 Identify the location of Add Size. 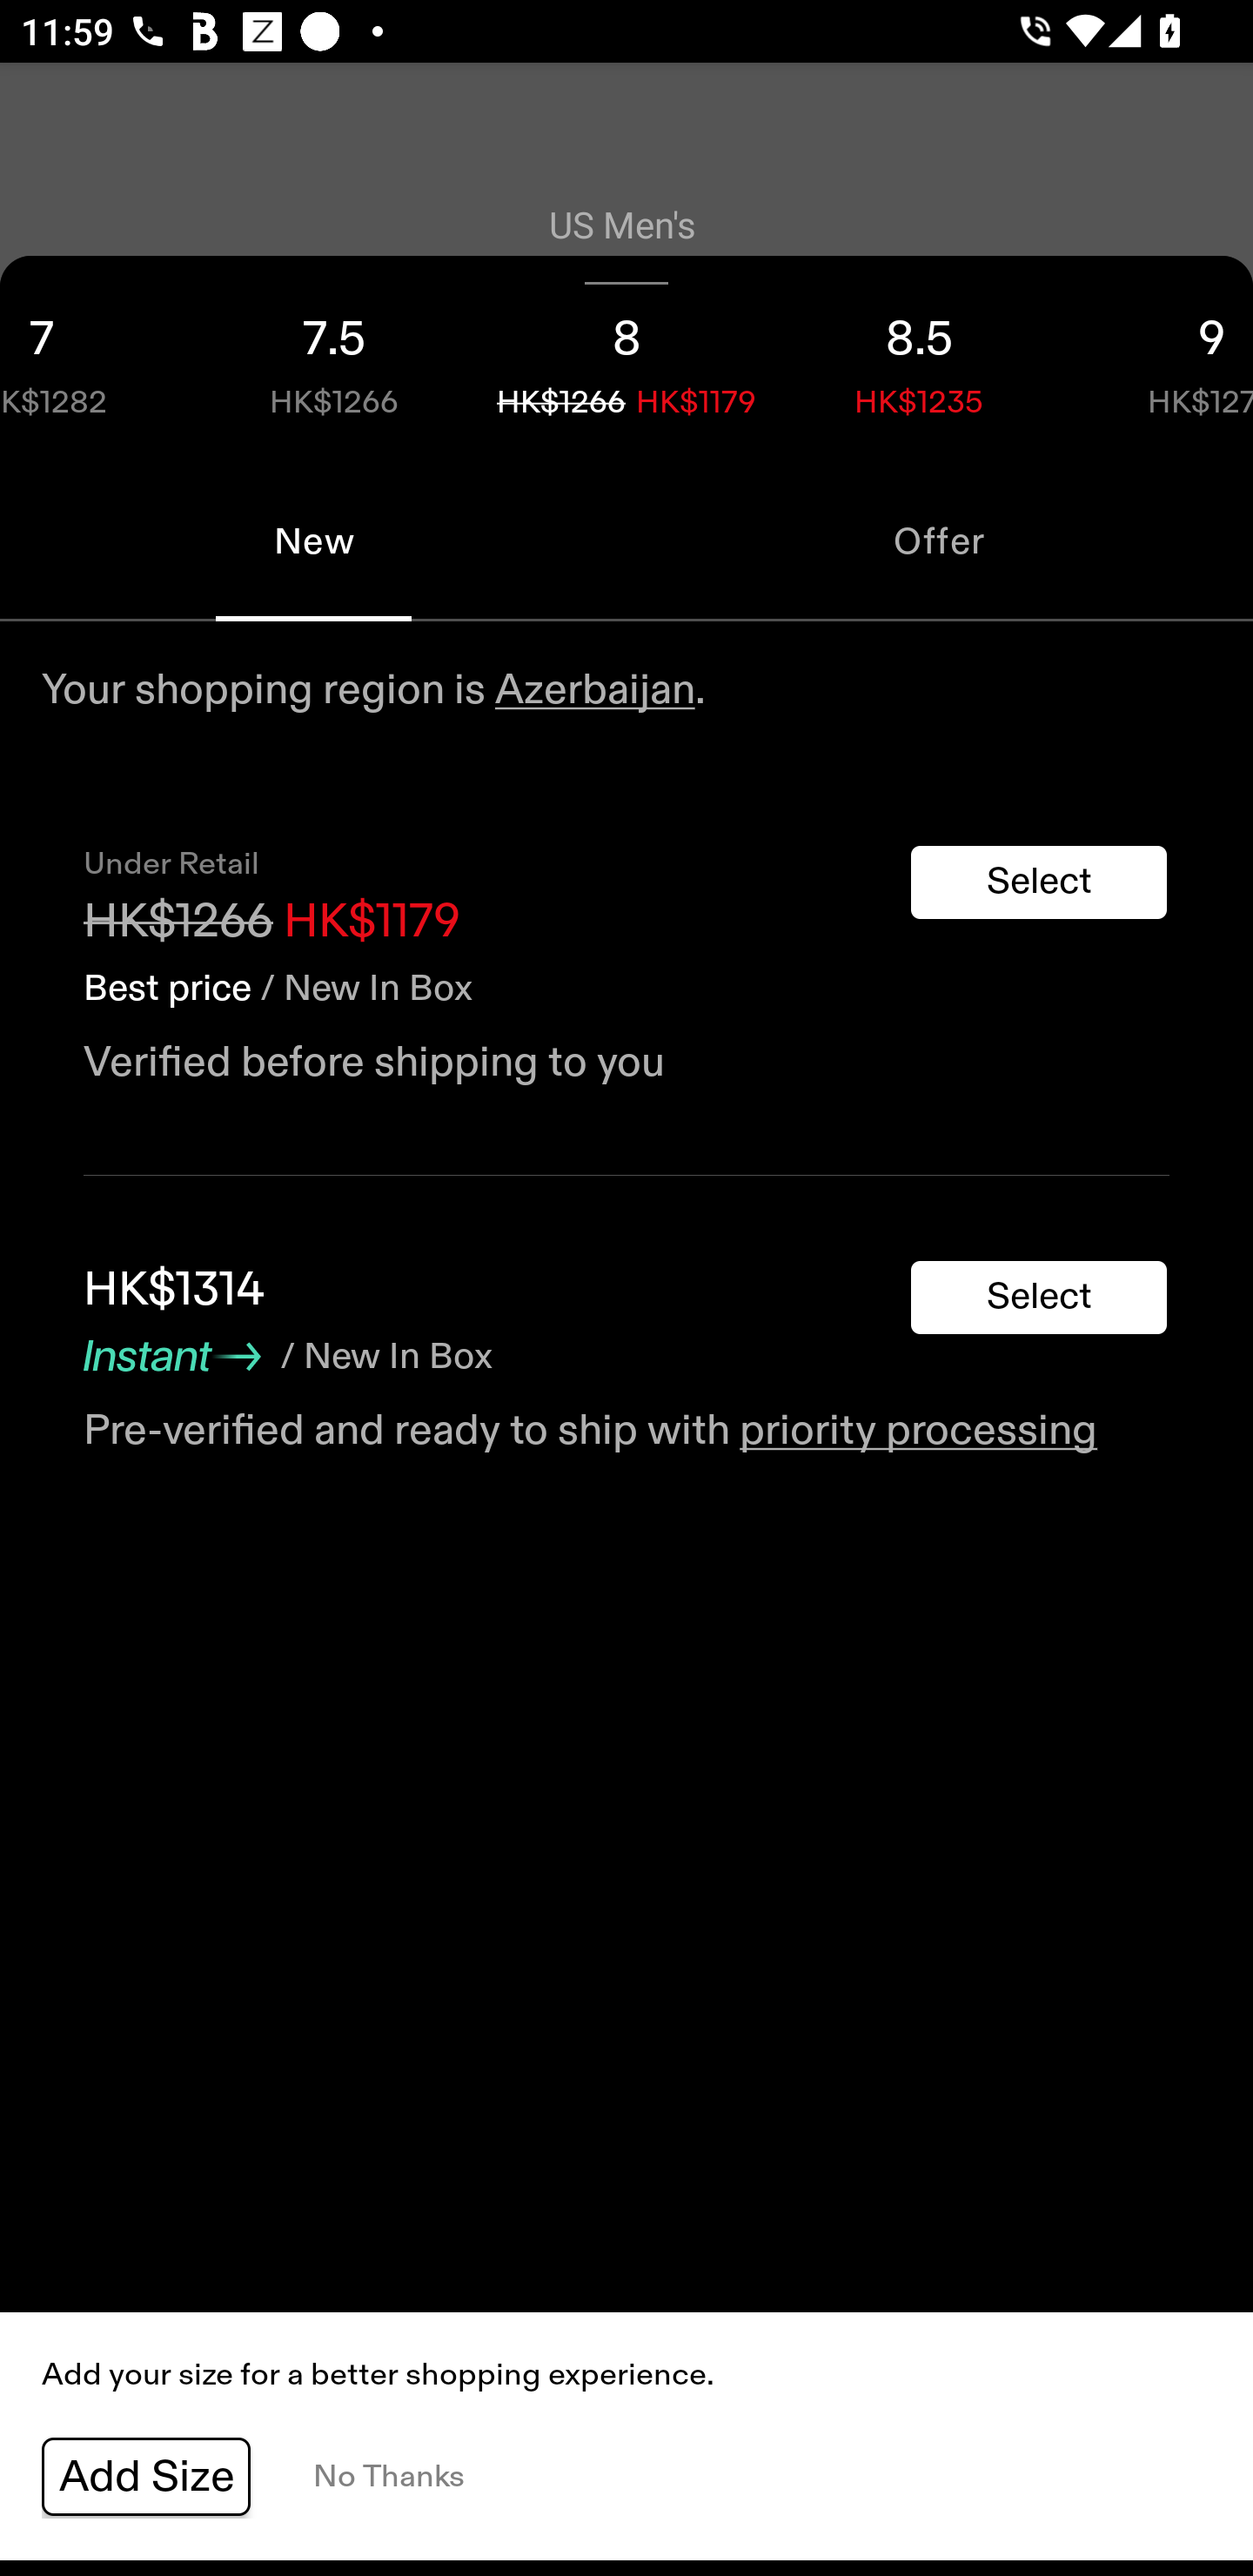
(146, 2477).